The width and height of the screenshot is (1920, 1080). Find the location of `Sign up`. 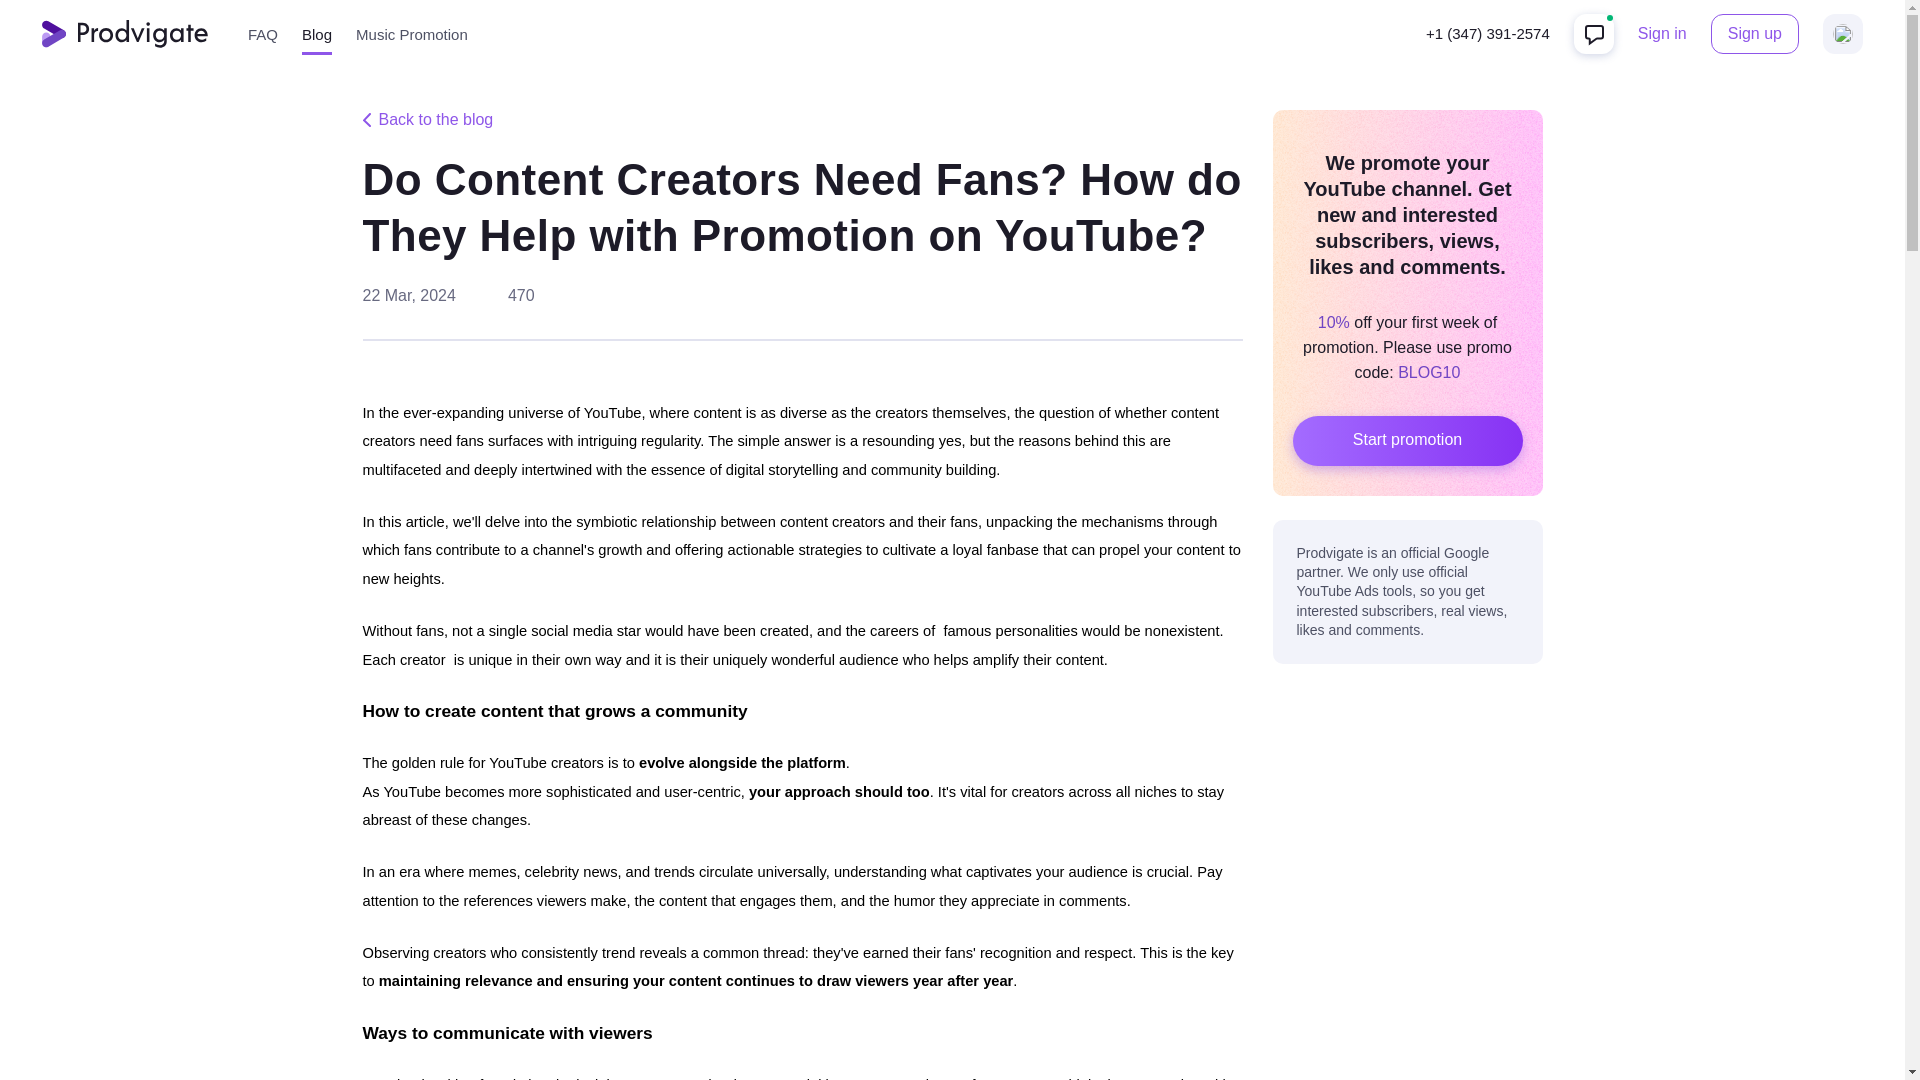

Sign up is located at coordinates (1754, 34).